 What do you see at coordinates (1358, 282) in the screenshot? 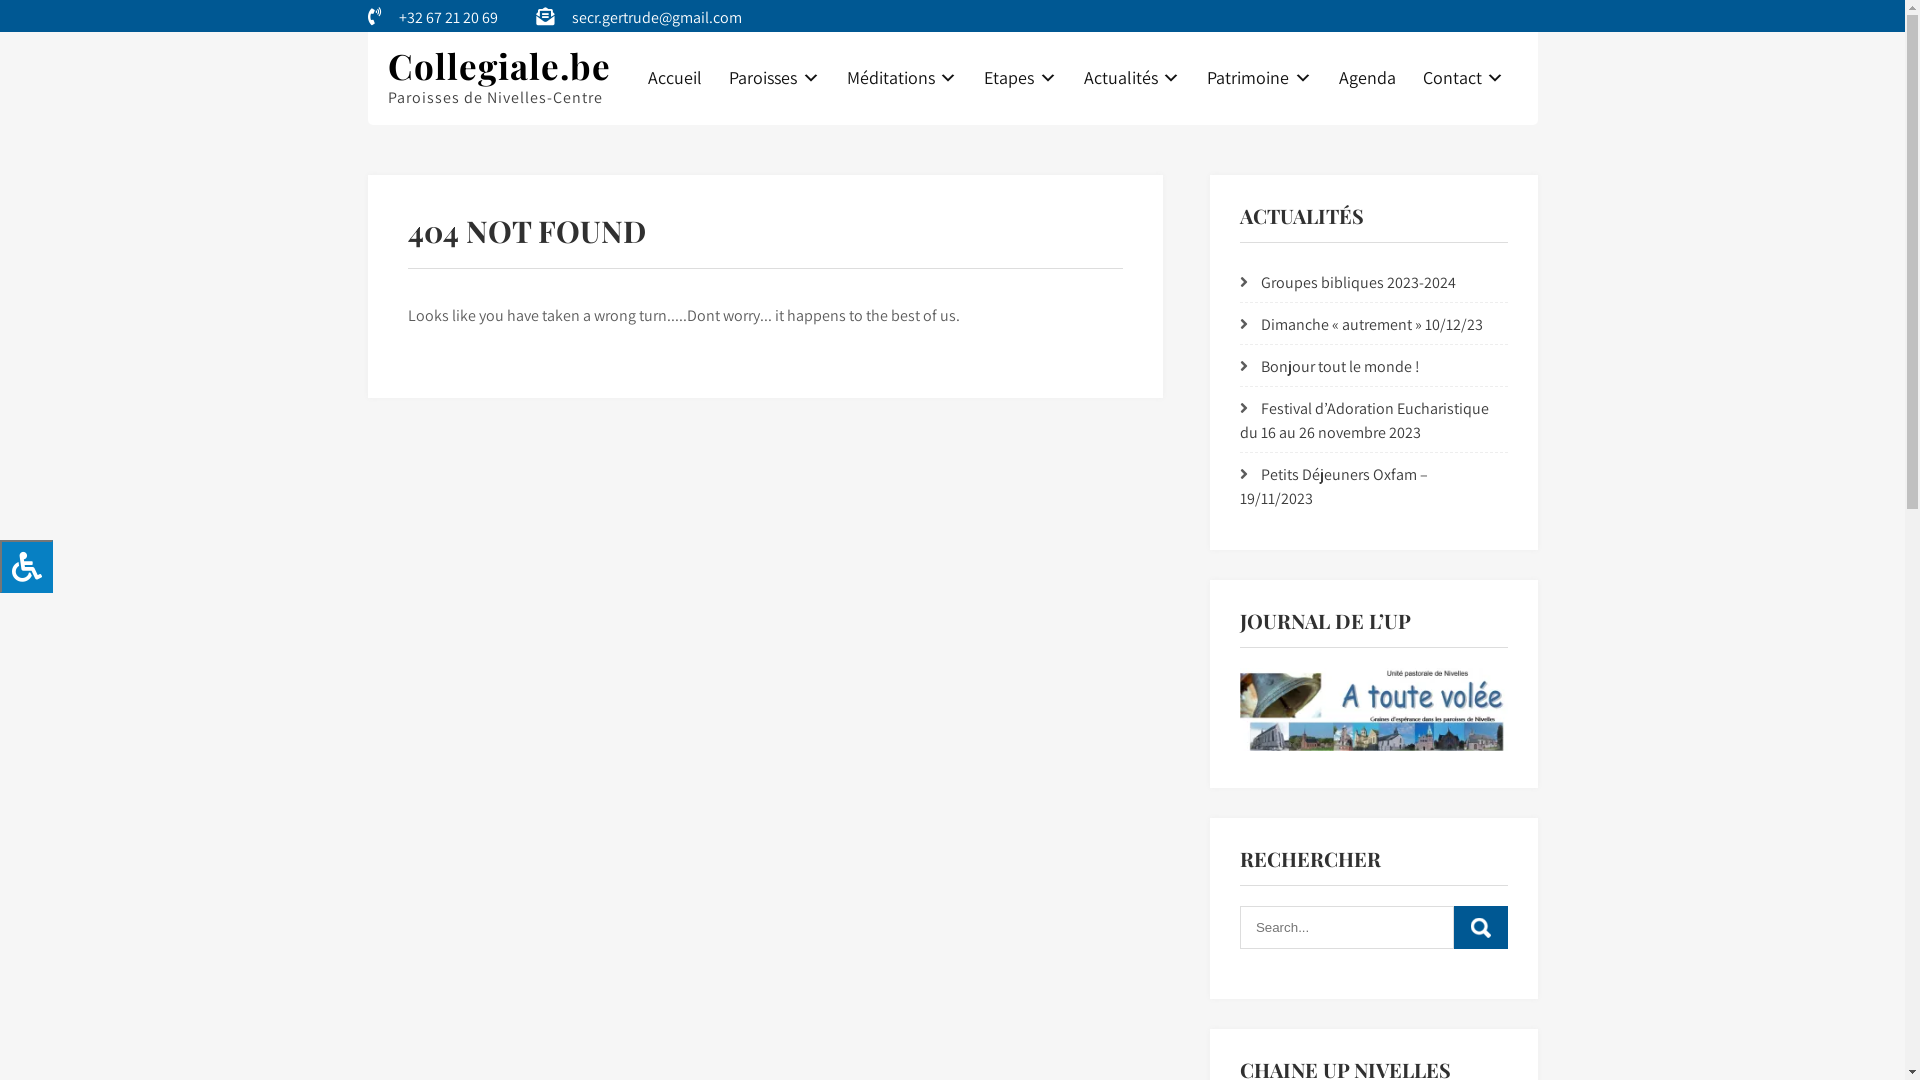
I see `Groupes bibliques 2023-2024` at bounding box center [1358, 282].